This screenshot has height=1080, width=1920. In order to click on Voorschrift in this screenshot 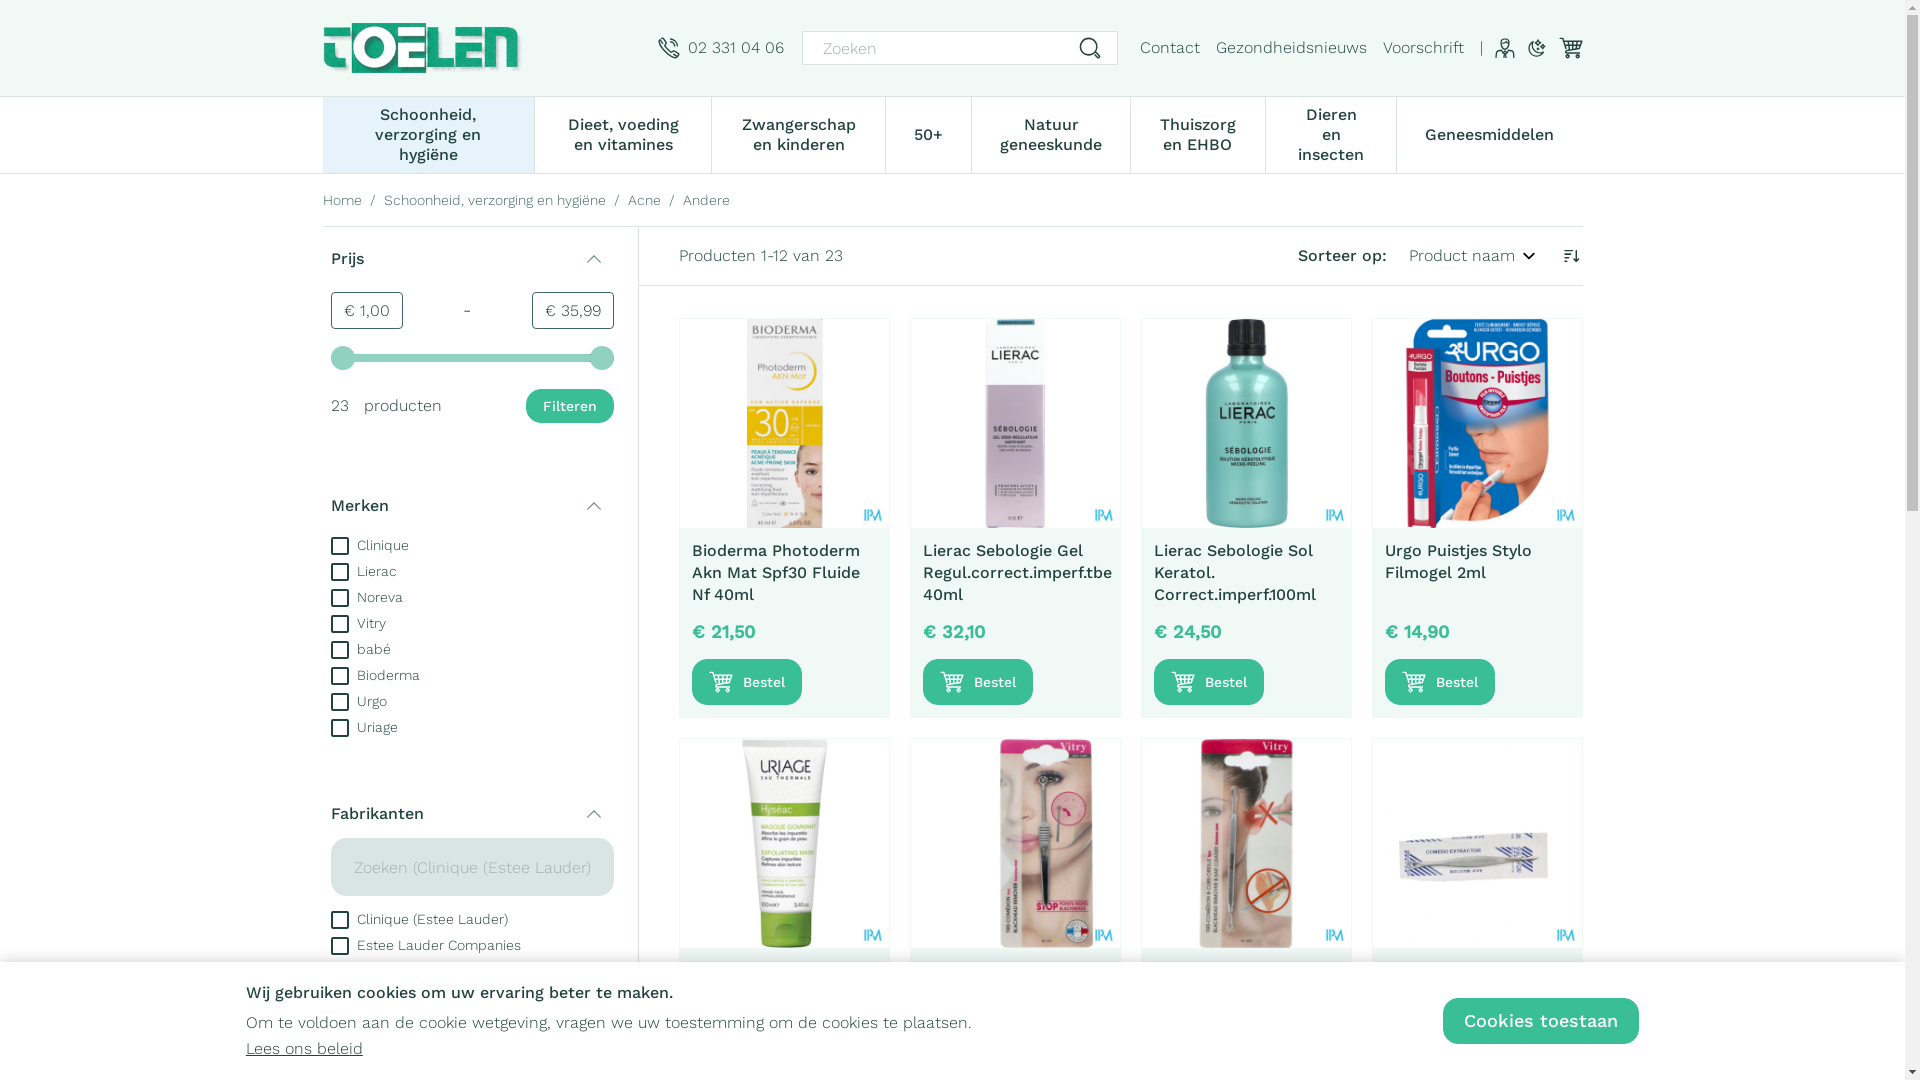, I will do `click(1422, 48)`.